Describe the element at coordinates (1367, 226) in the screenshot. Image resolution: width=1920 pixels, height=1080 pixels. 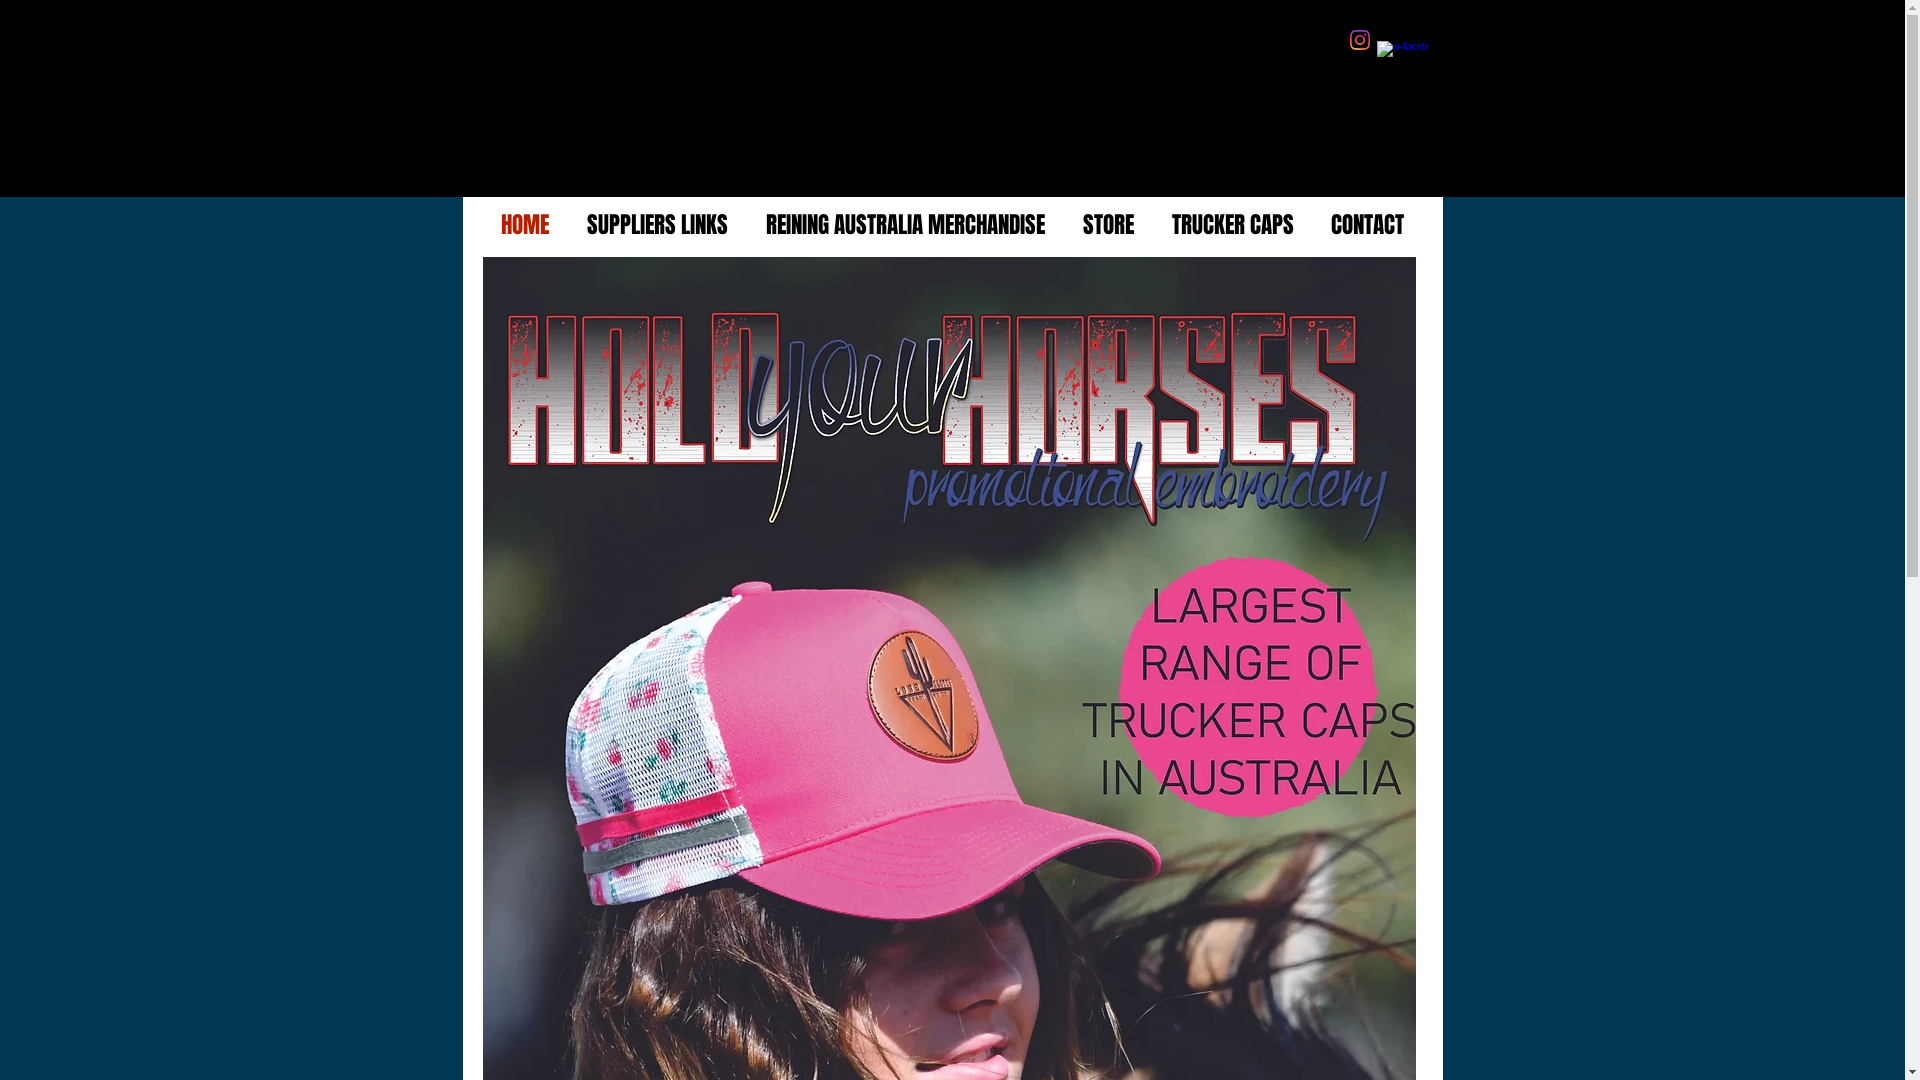
I see `CONTACT` at that location.